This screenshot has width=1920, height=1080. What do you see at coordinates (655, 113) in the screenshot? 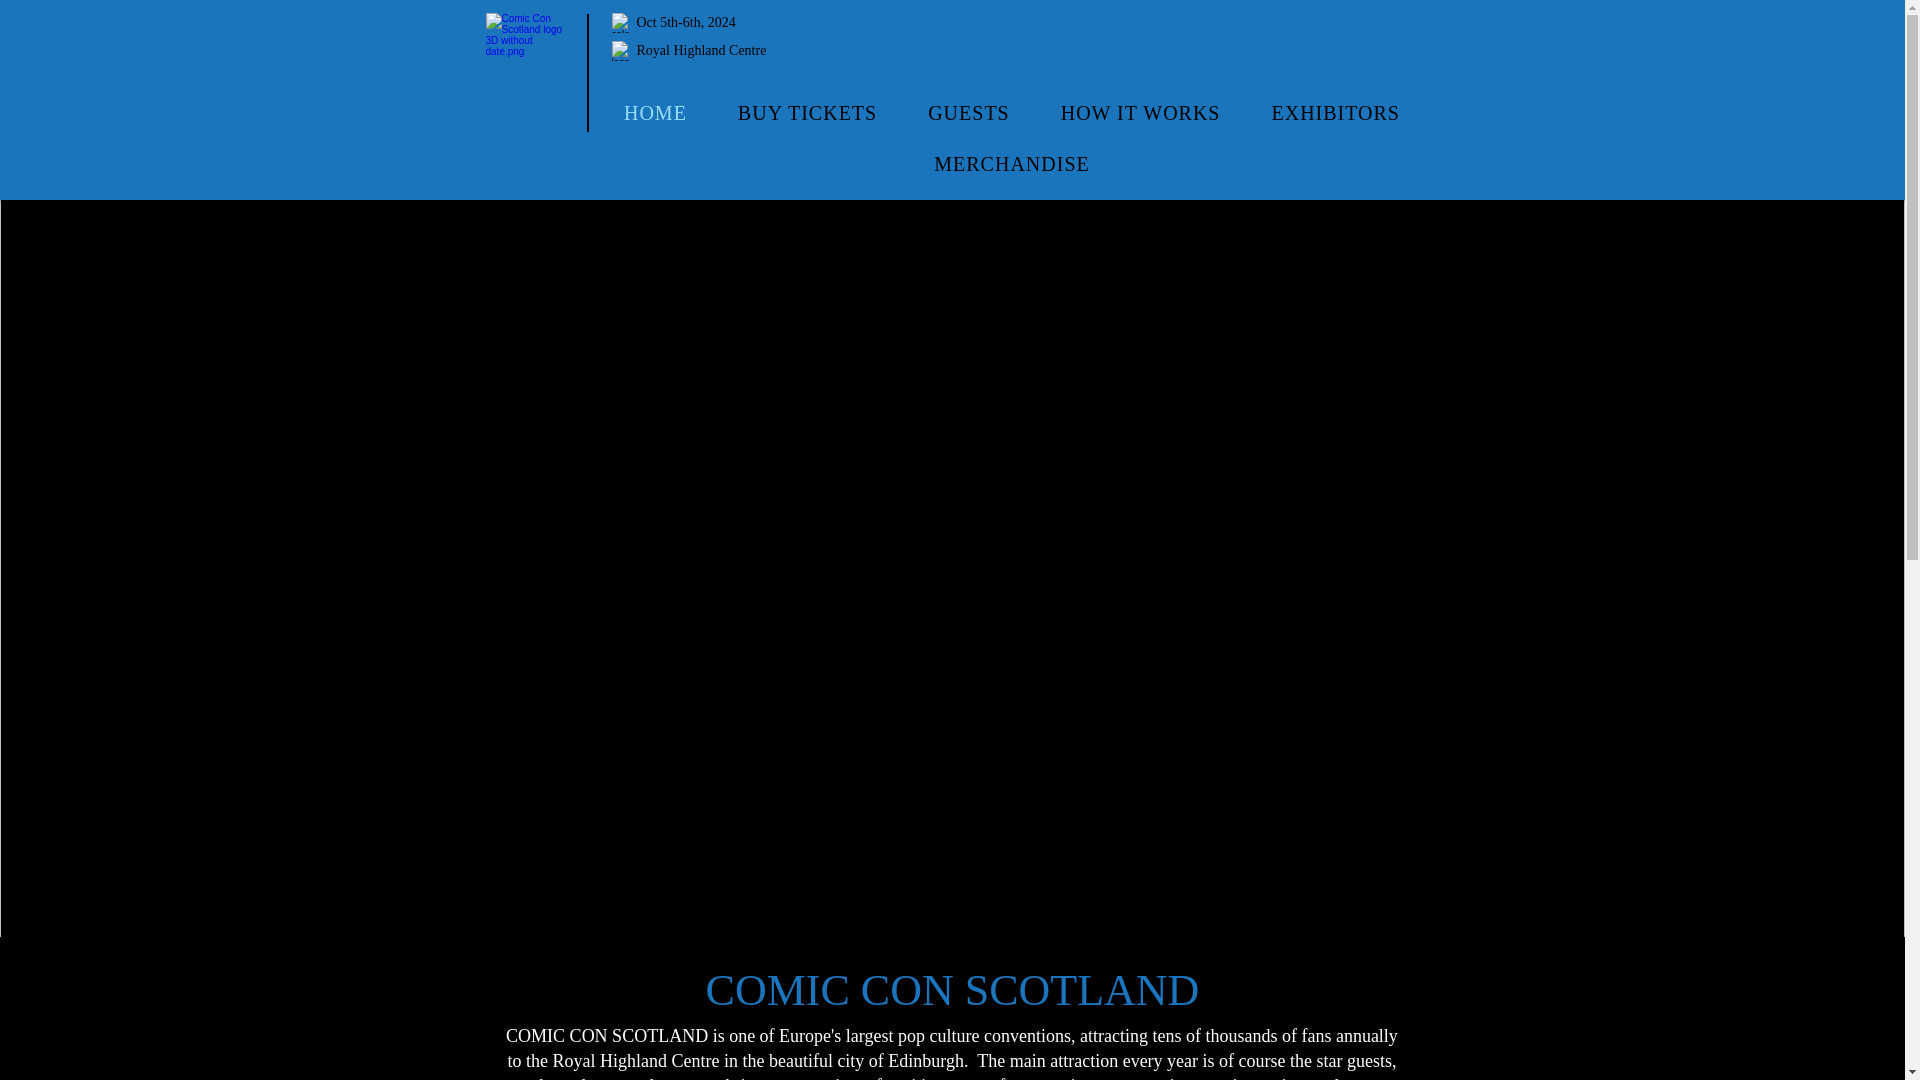
I see `HOME` at bounding box center [655, 113].